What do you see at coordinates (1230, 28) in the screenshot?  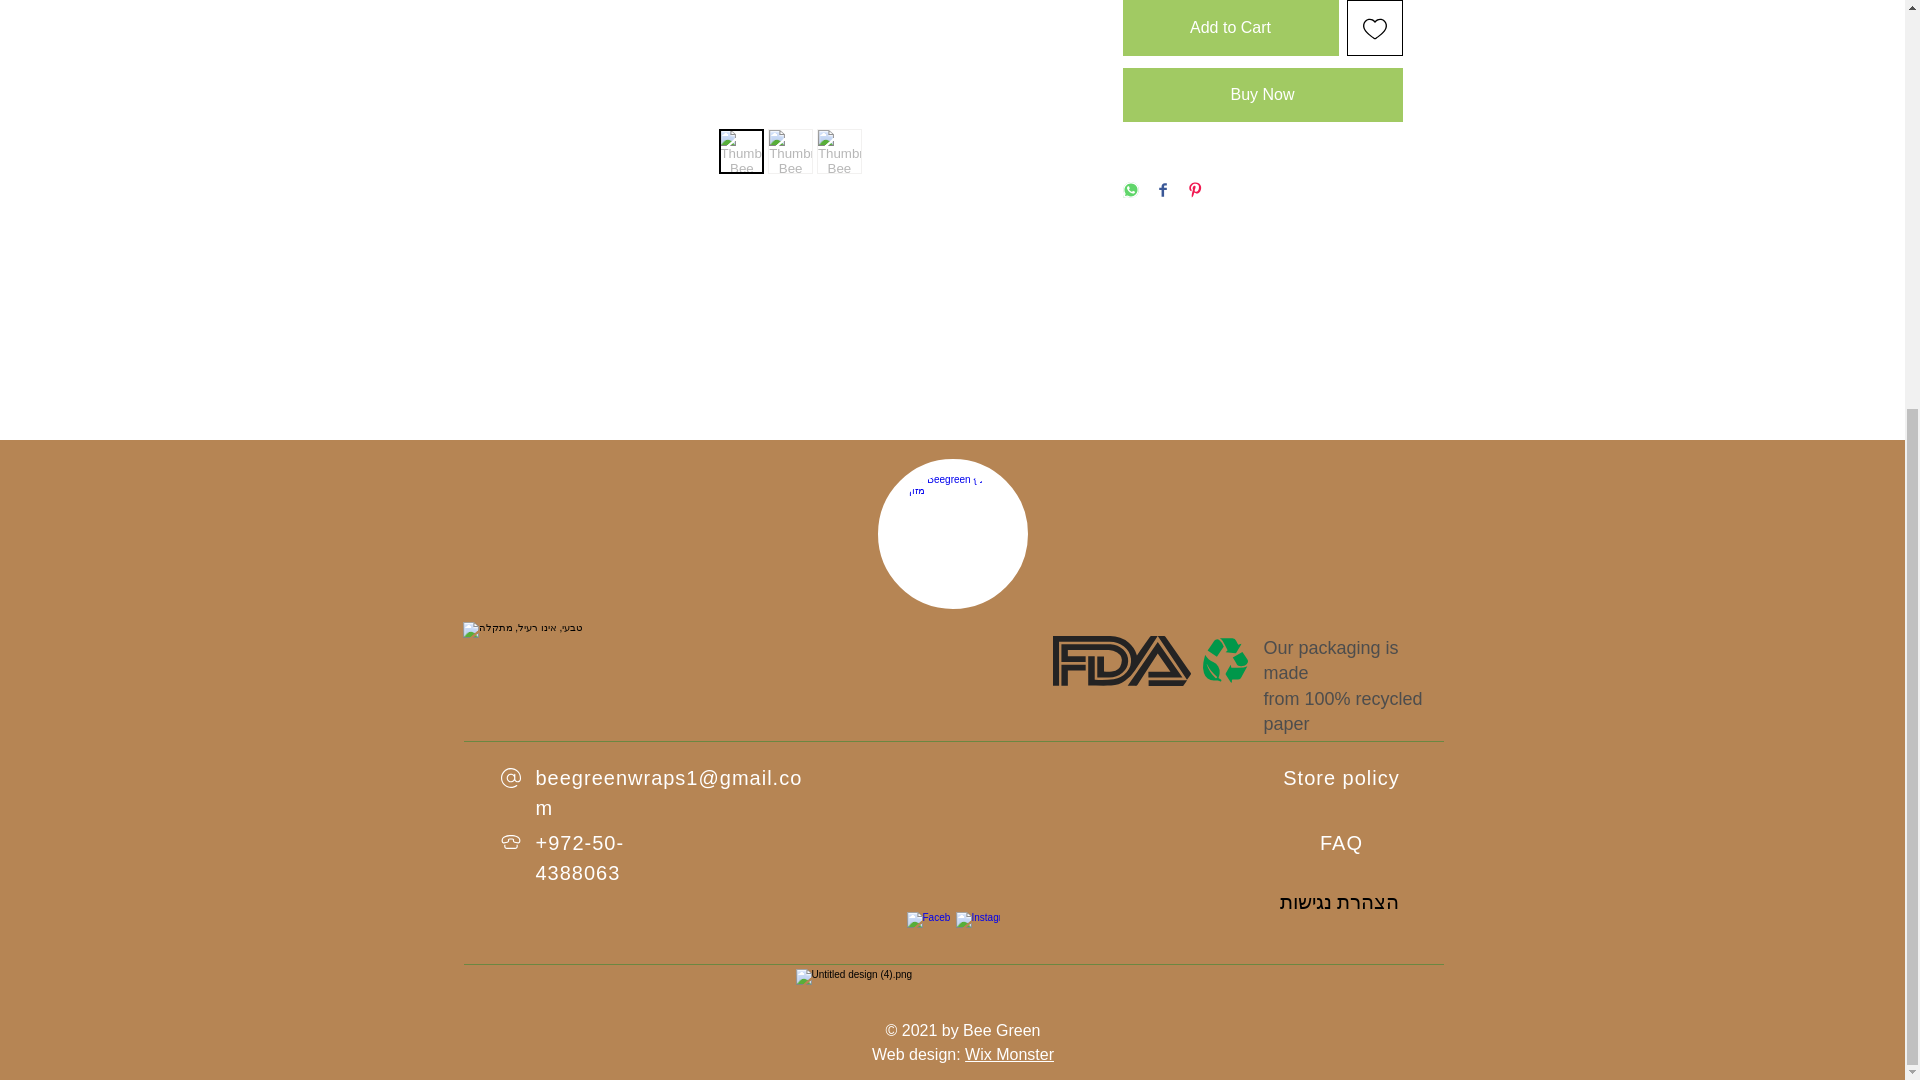 I see `Add to Cart` at bounding box center [1230, 28].